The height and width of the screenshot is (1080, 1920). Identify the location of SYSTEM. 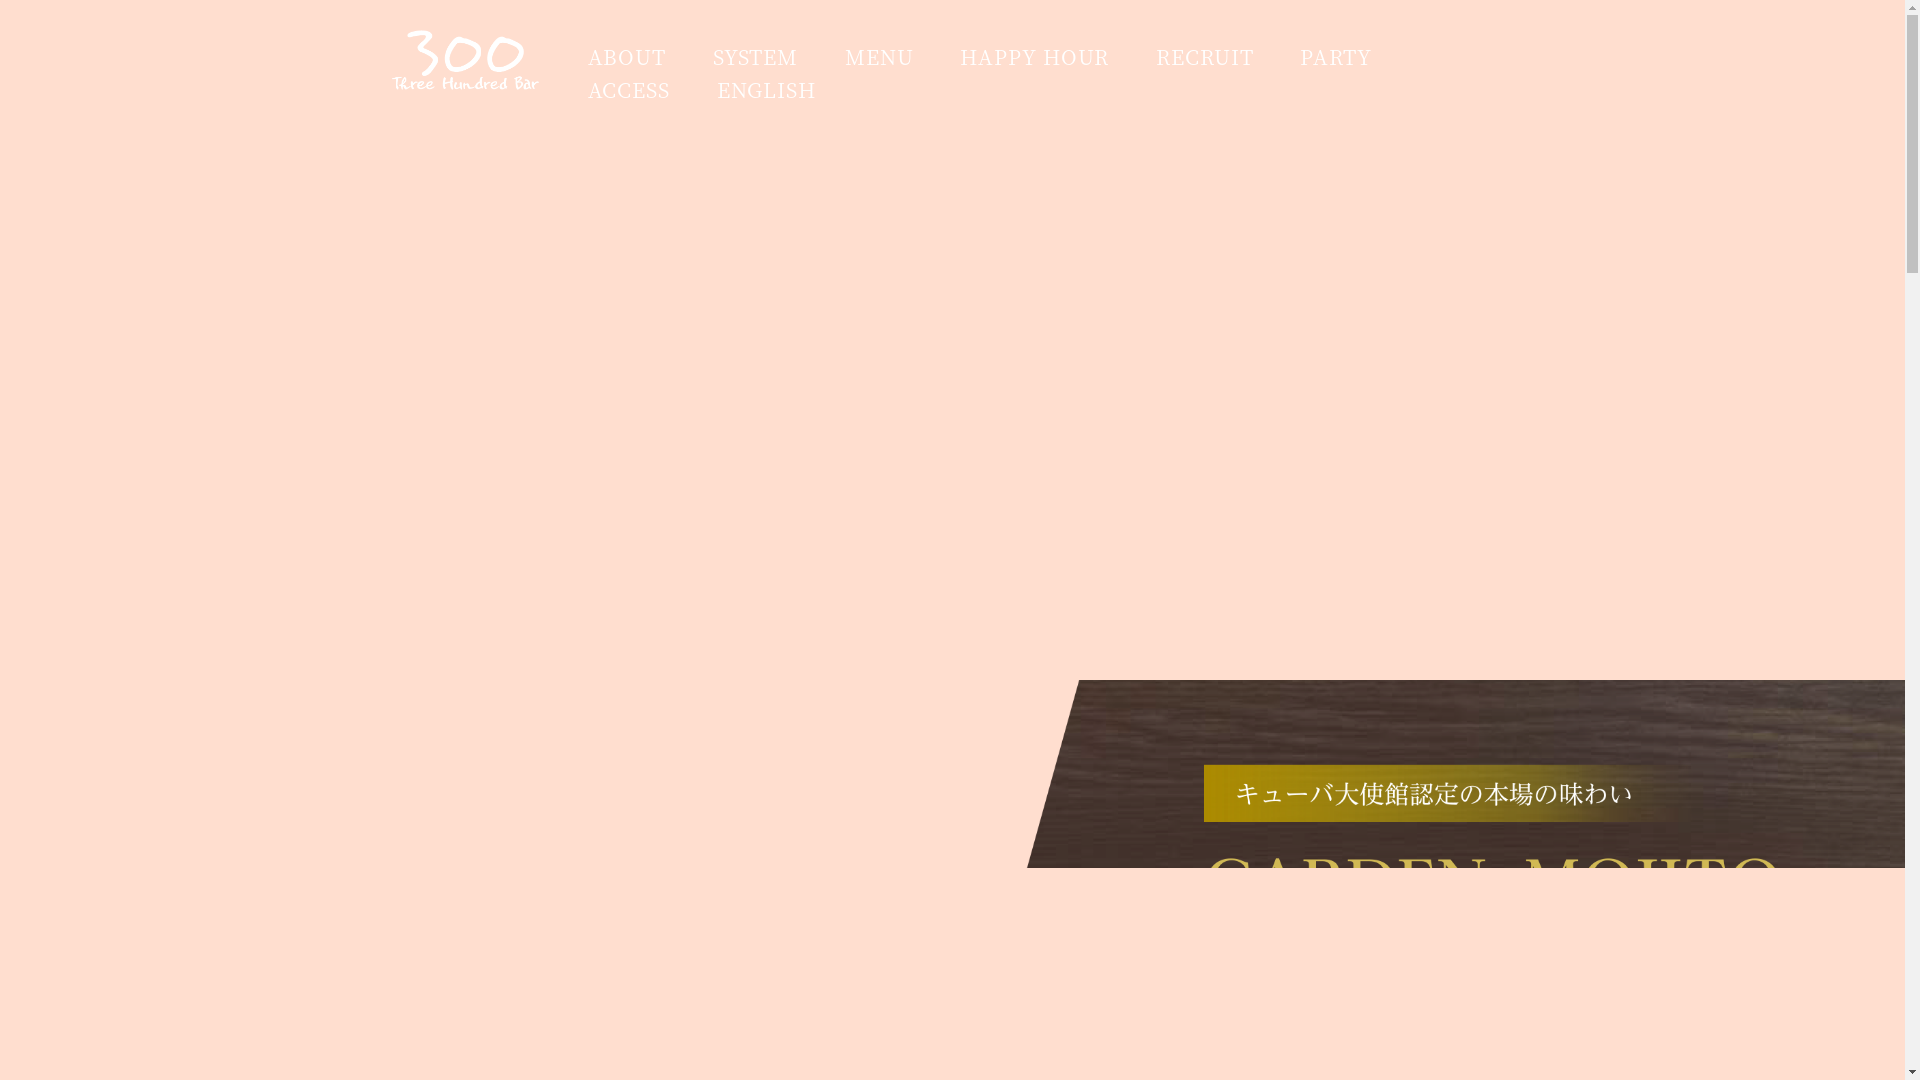
(756, 57).